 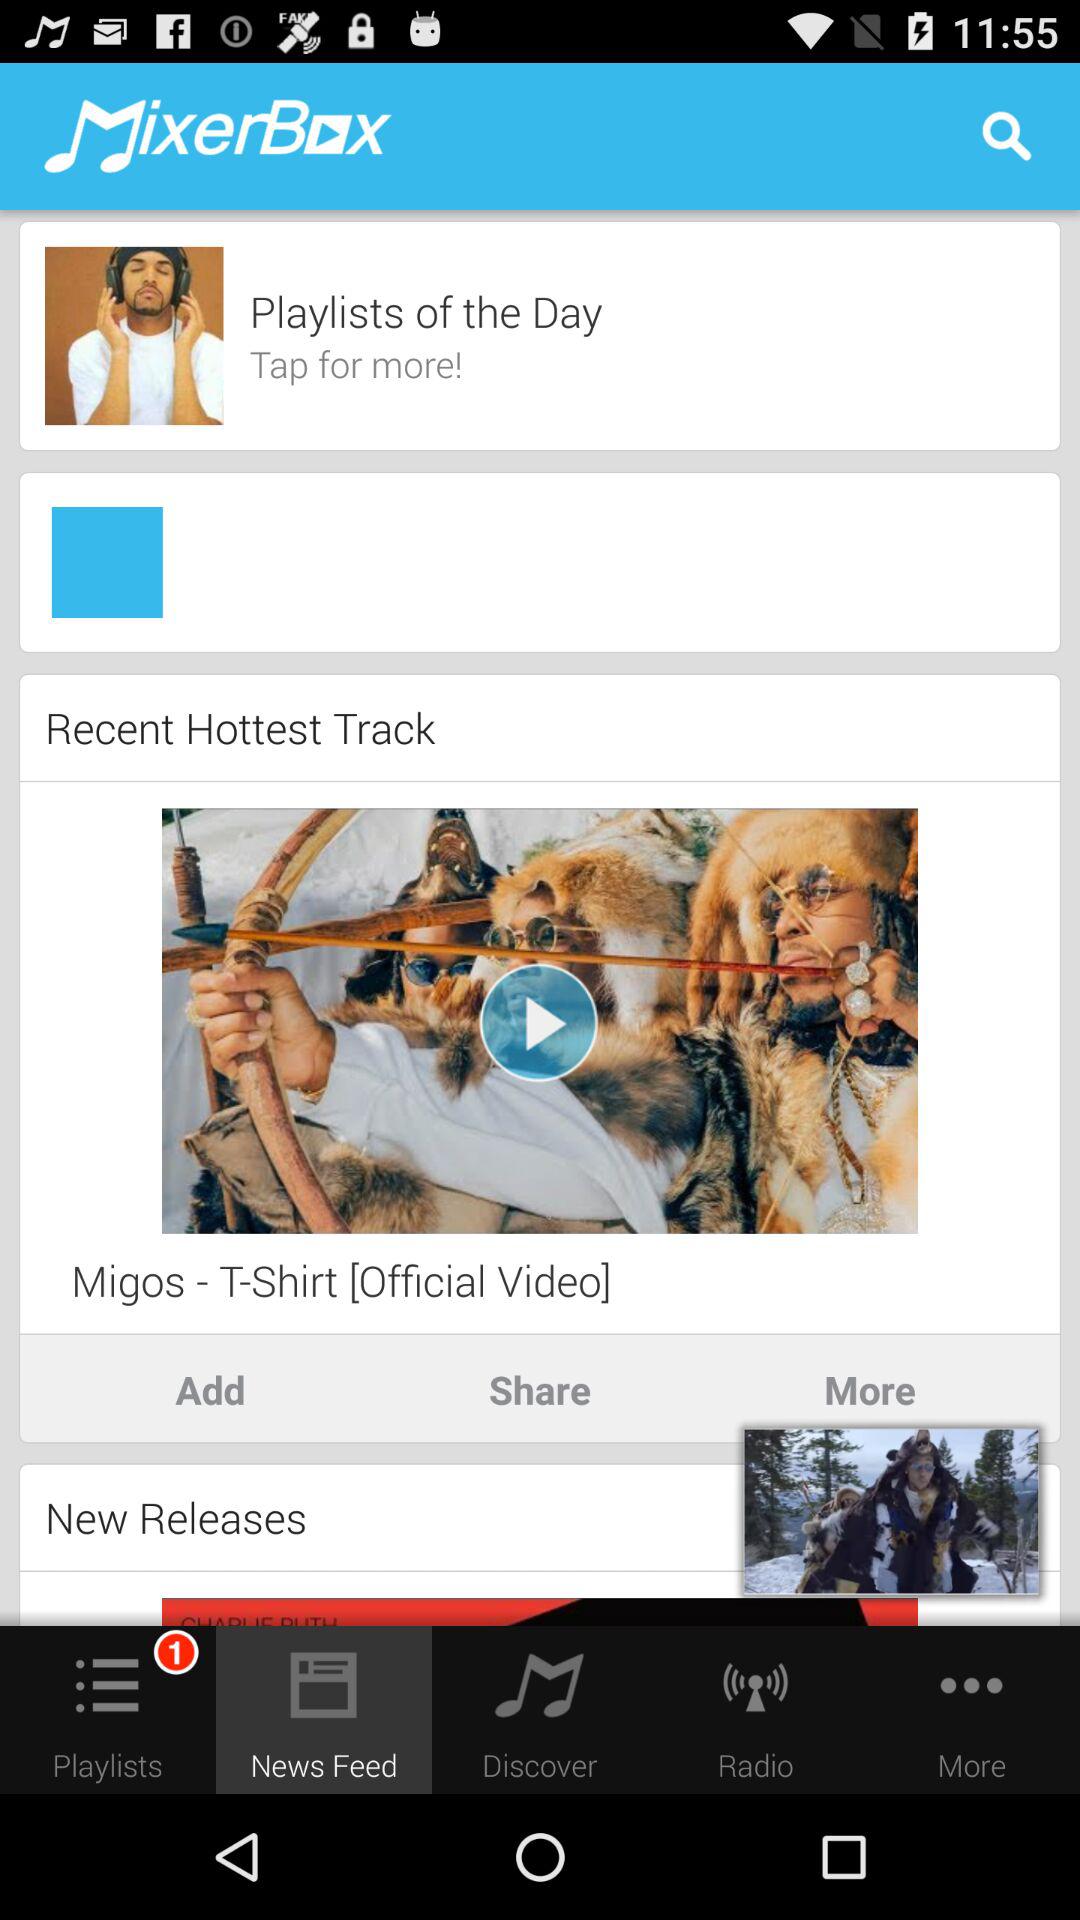 What do you see at coordinates (1006, 136) in the screenshot?
I see `choose the icon at the top right corner` at bounding box center [1006, 136].